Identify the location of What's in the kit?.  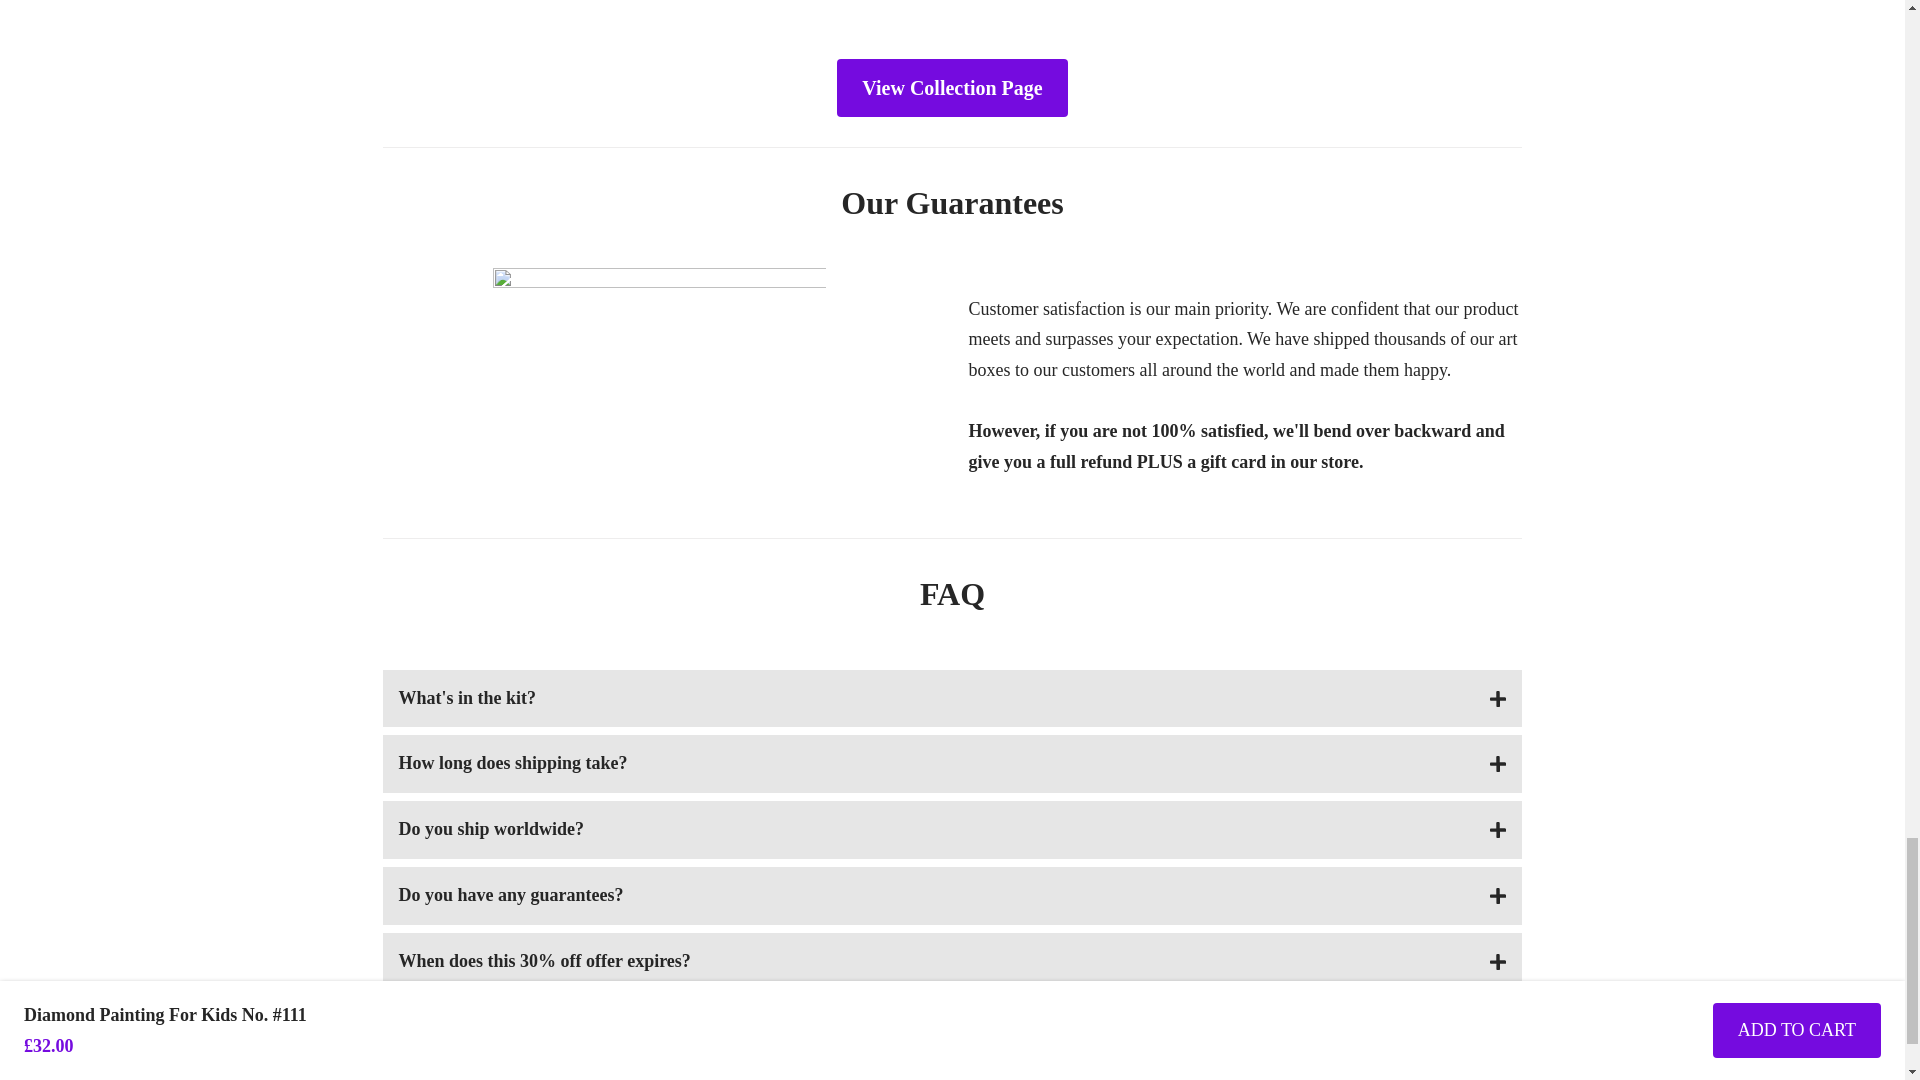
(952, 698).